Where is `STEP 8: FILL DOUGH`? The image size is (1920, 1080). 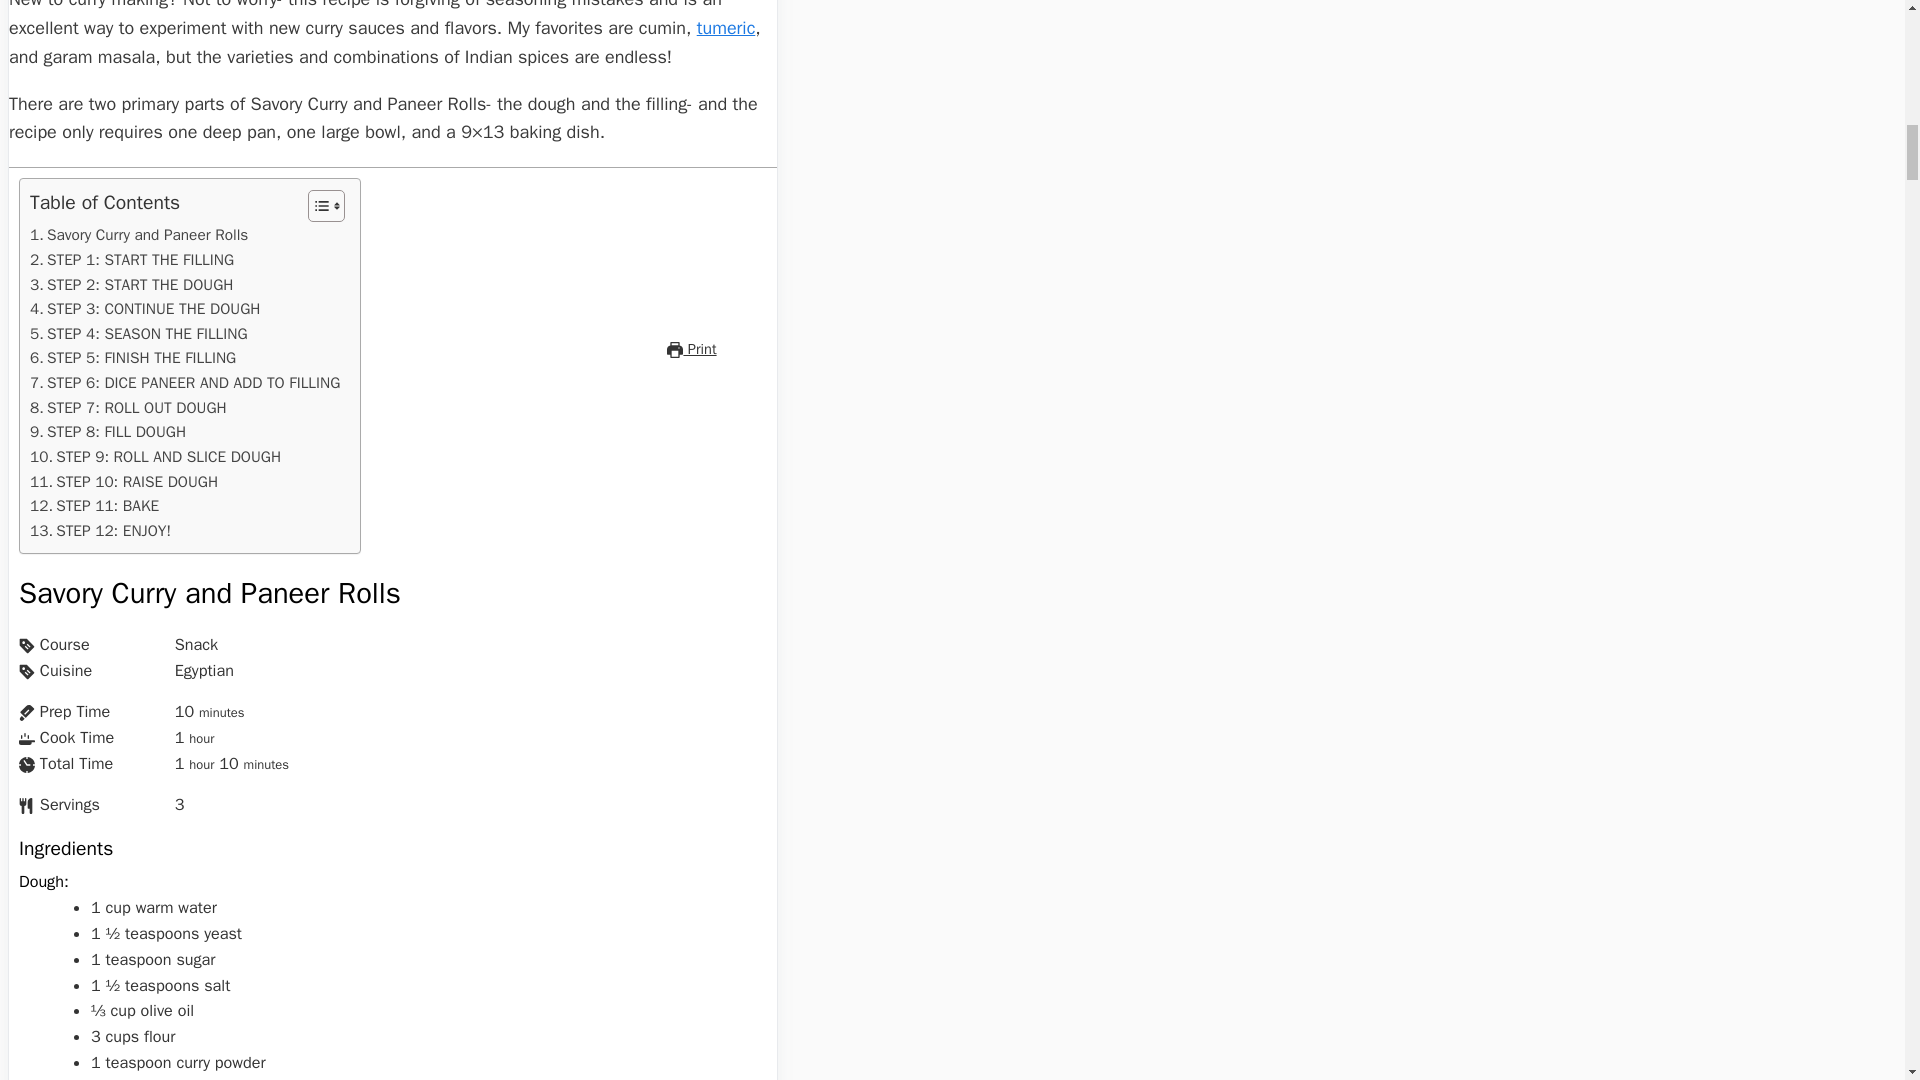 STEP 8: FILL DOUGH is located at coordinates (108, 432).